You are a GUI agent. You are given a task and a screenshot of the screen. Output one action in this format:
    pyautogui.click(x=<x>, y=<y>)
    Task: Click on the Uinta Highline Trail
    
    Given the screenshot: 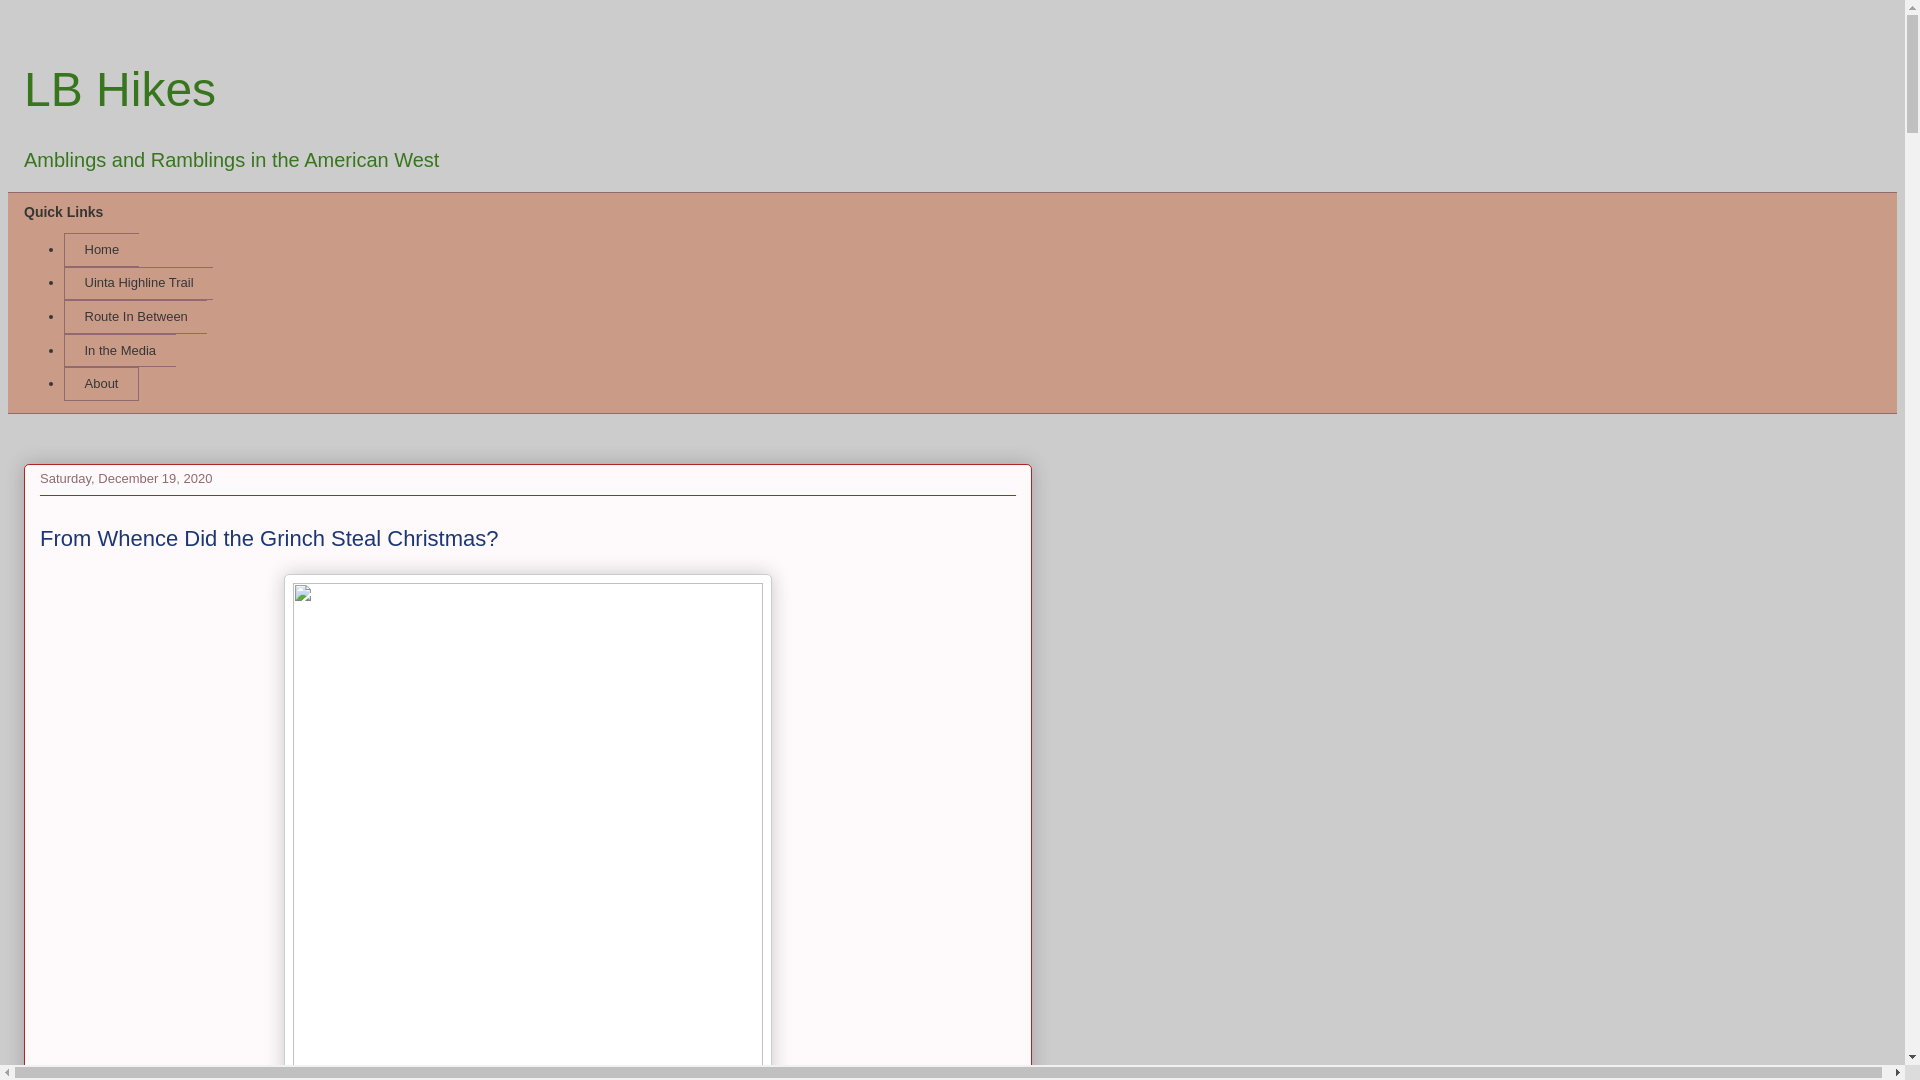 What is the action you would take?
    pyautogui.click(x=138, y=284)
    